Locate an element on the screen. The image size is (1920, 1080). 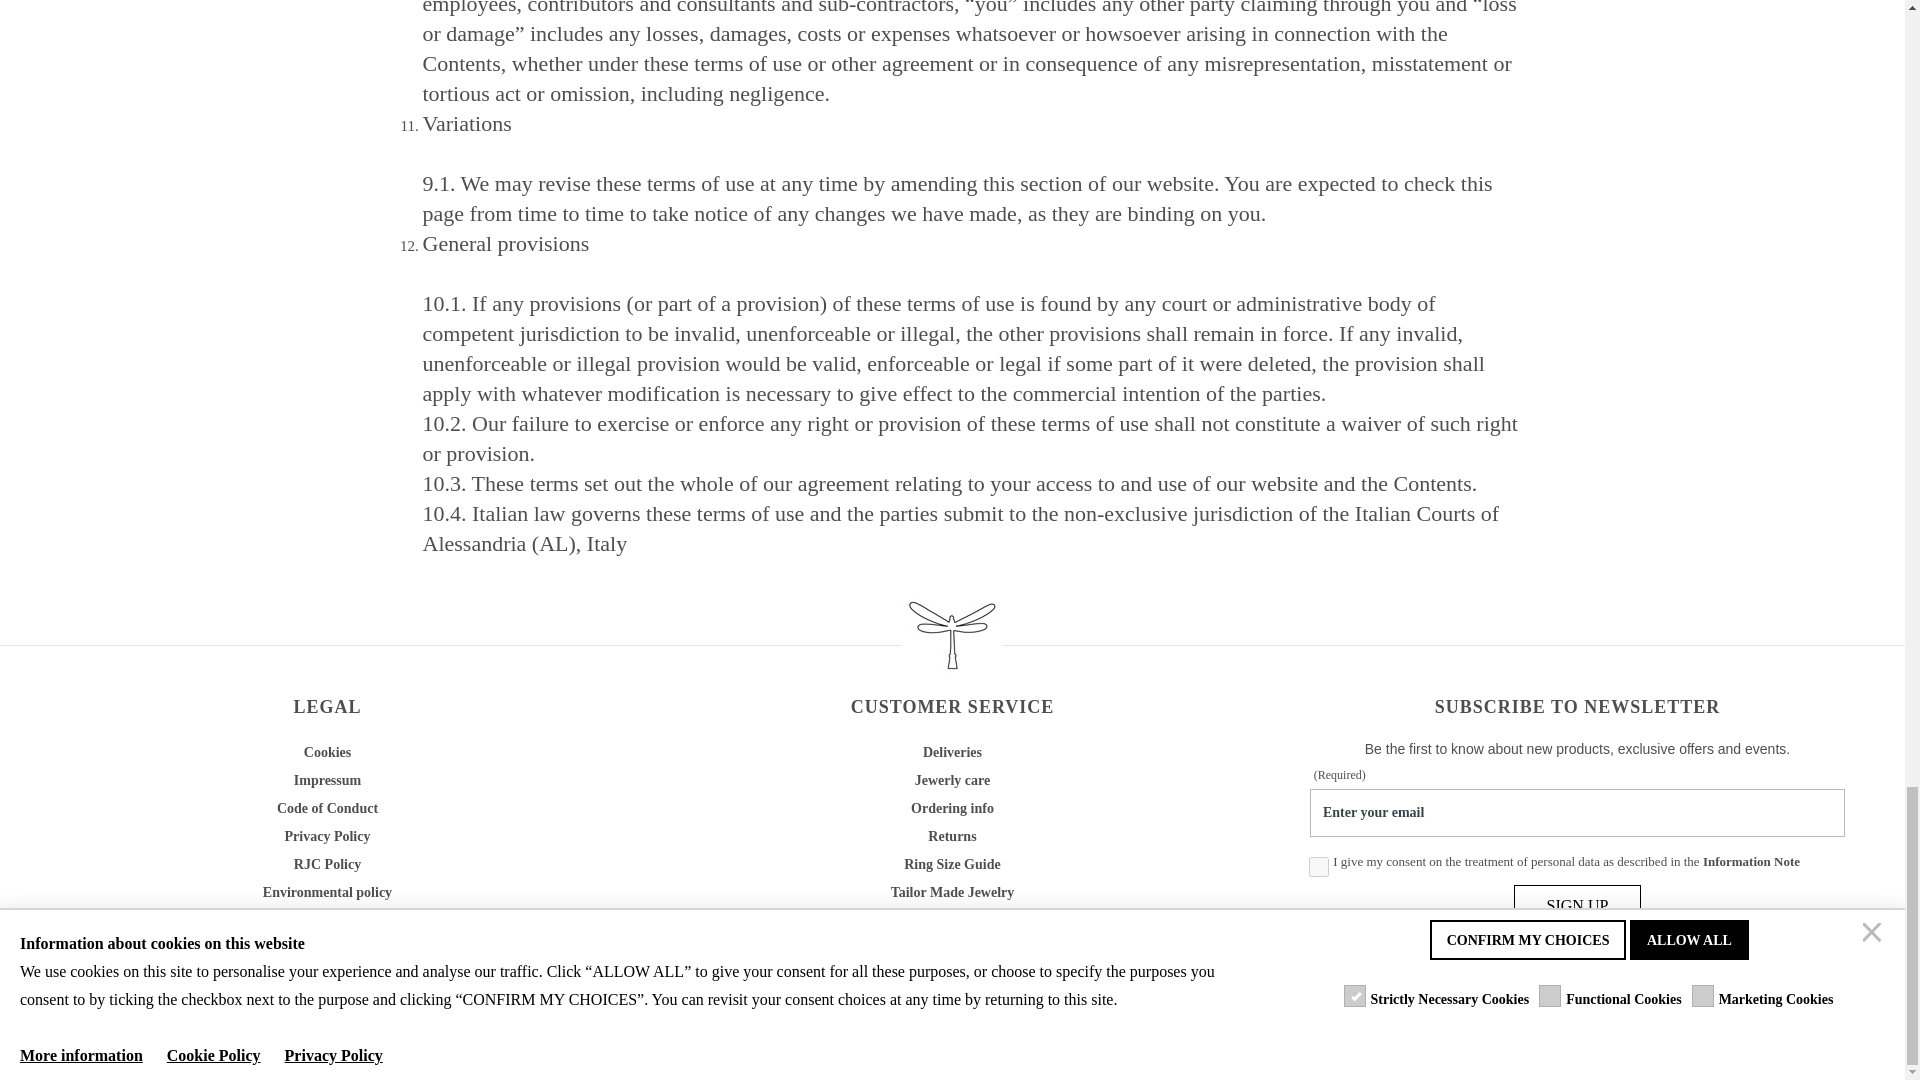
Deliveries is located at coordinates (952, 752).